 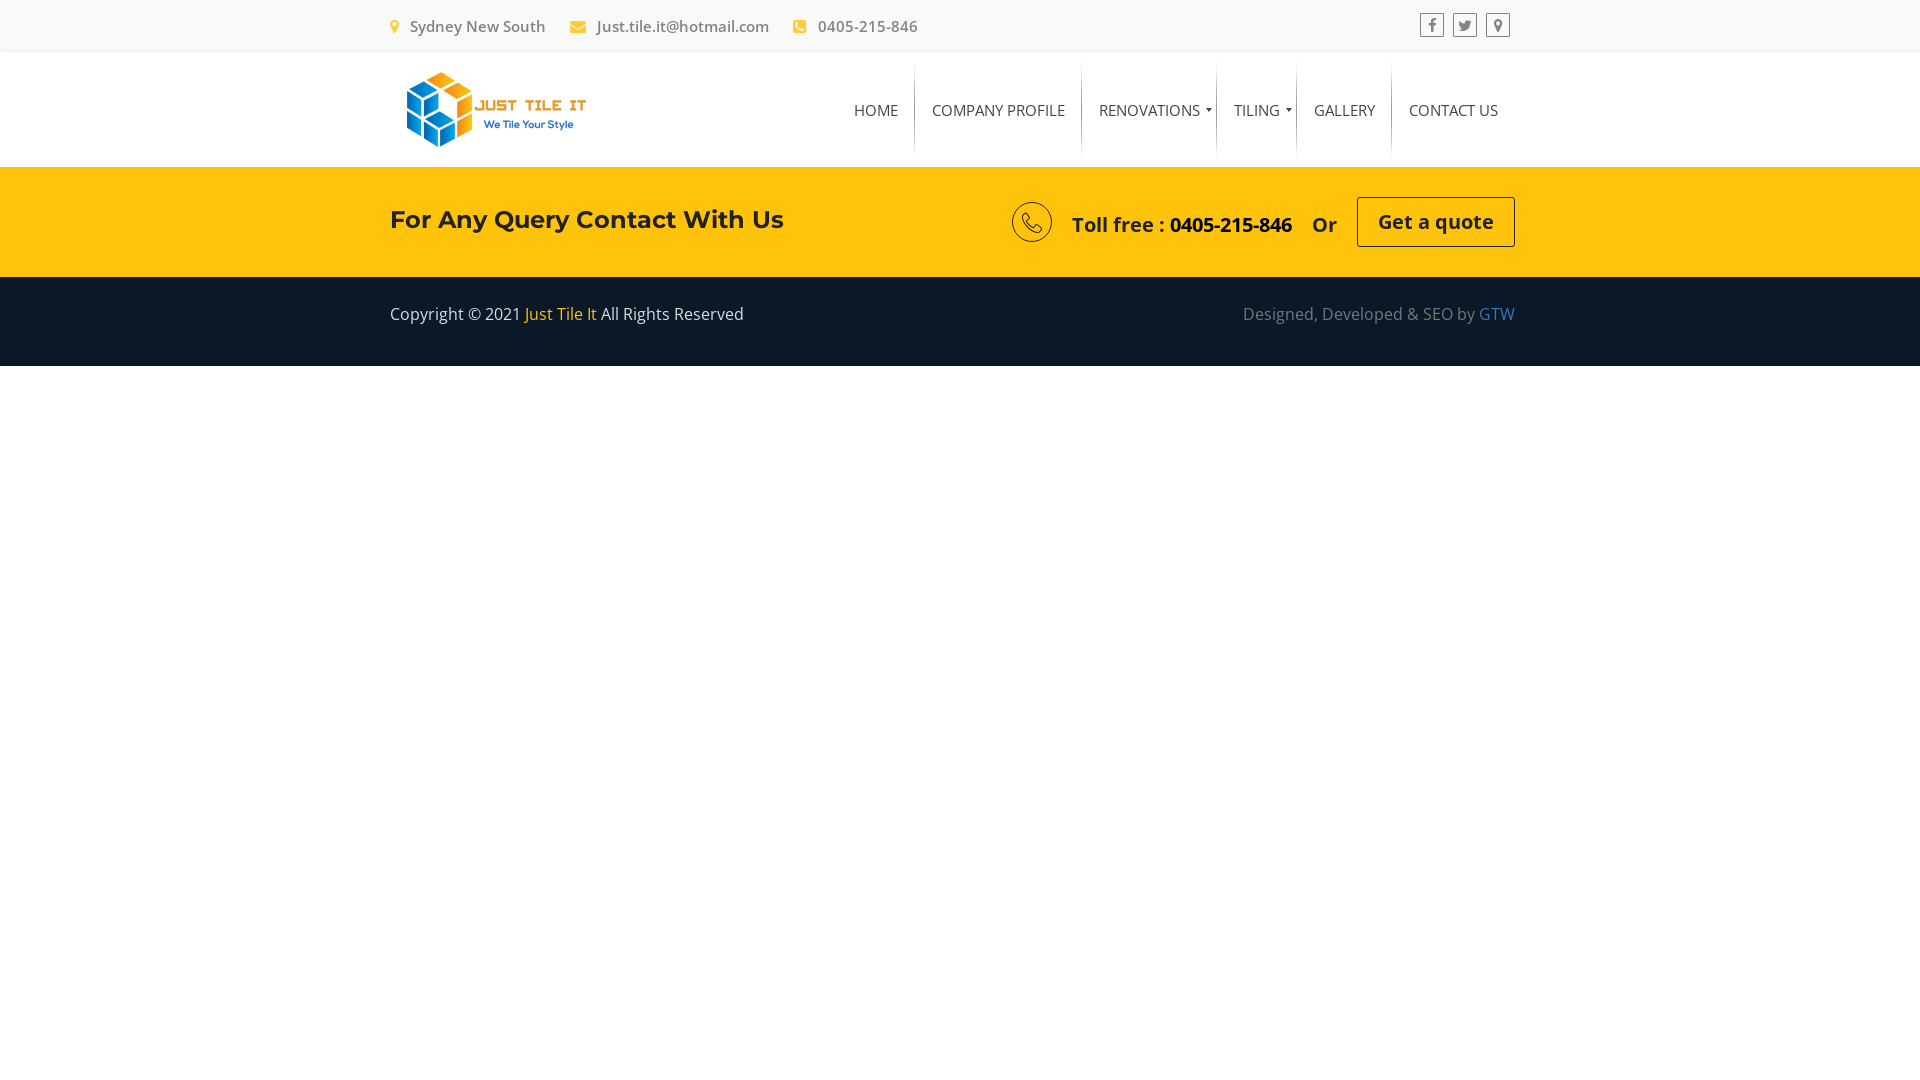 I want to click on Sydney New South, so click(x=468, y=26).